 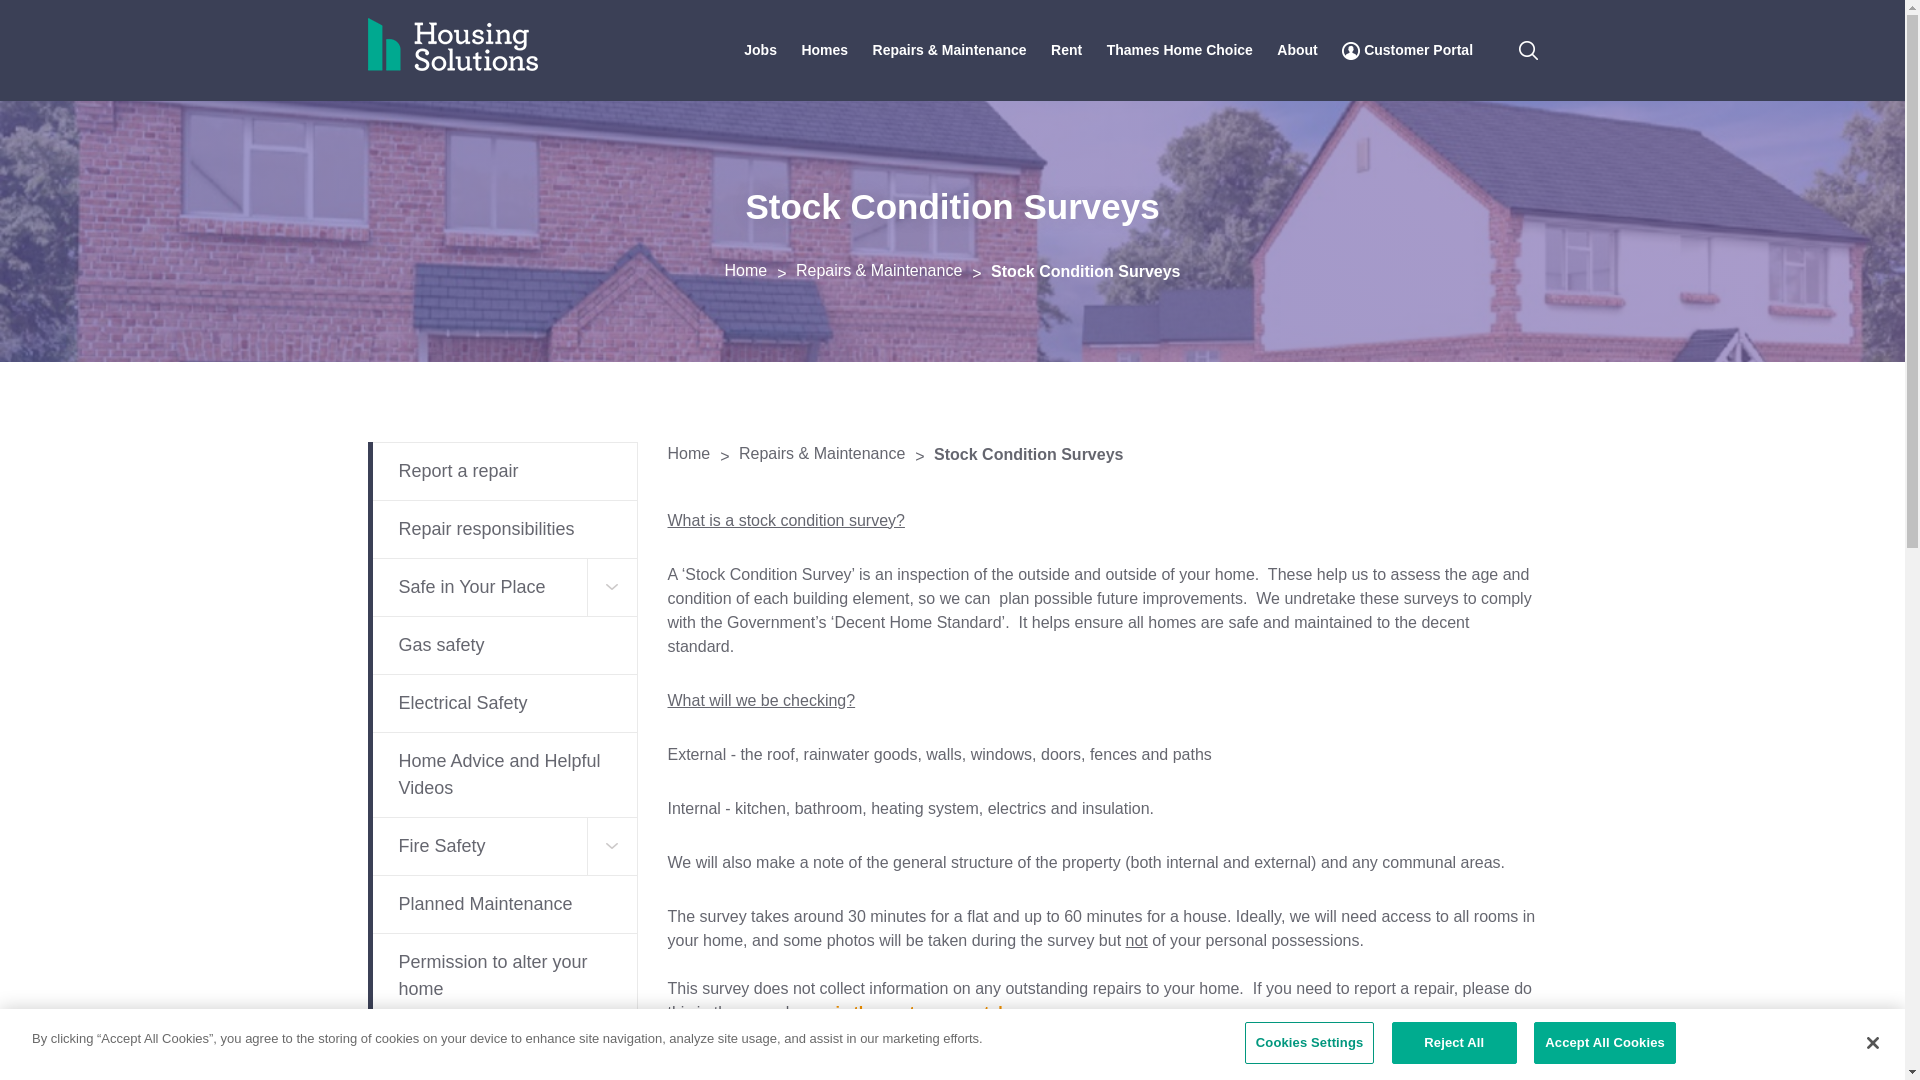 I want to click on Jobs, so click(x=760, y=50).